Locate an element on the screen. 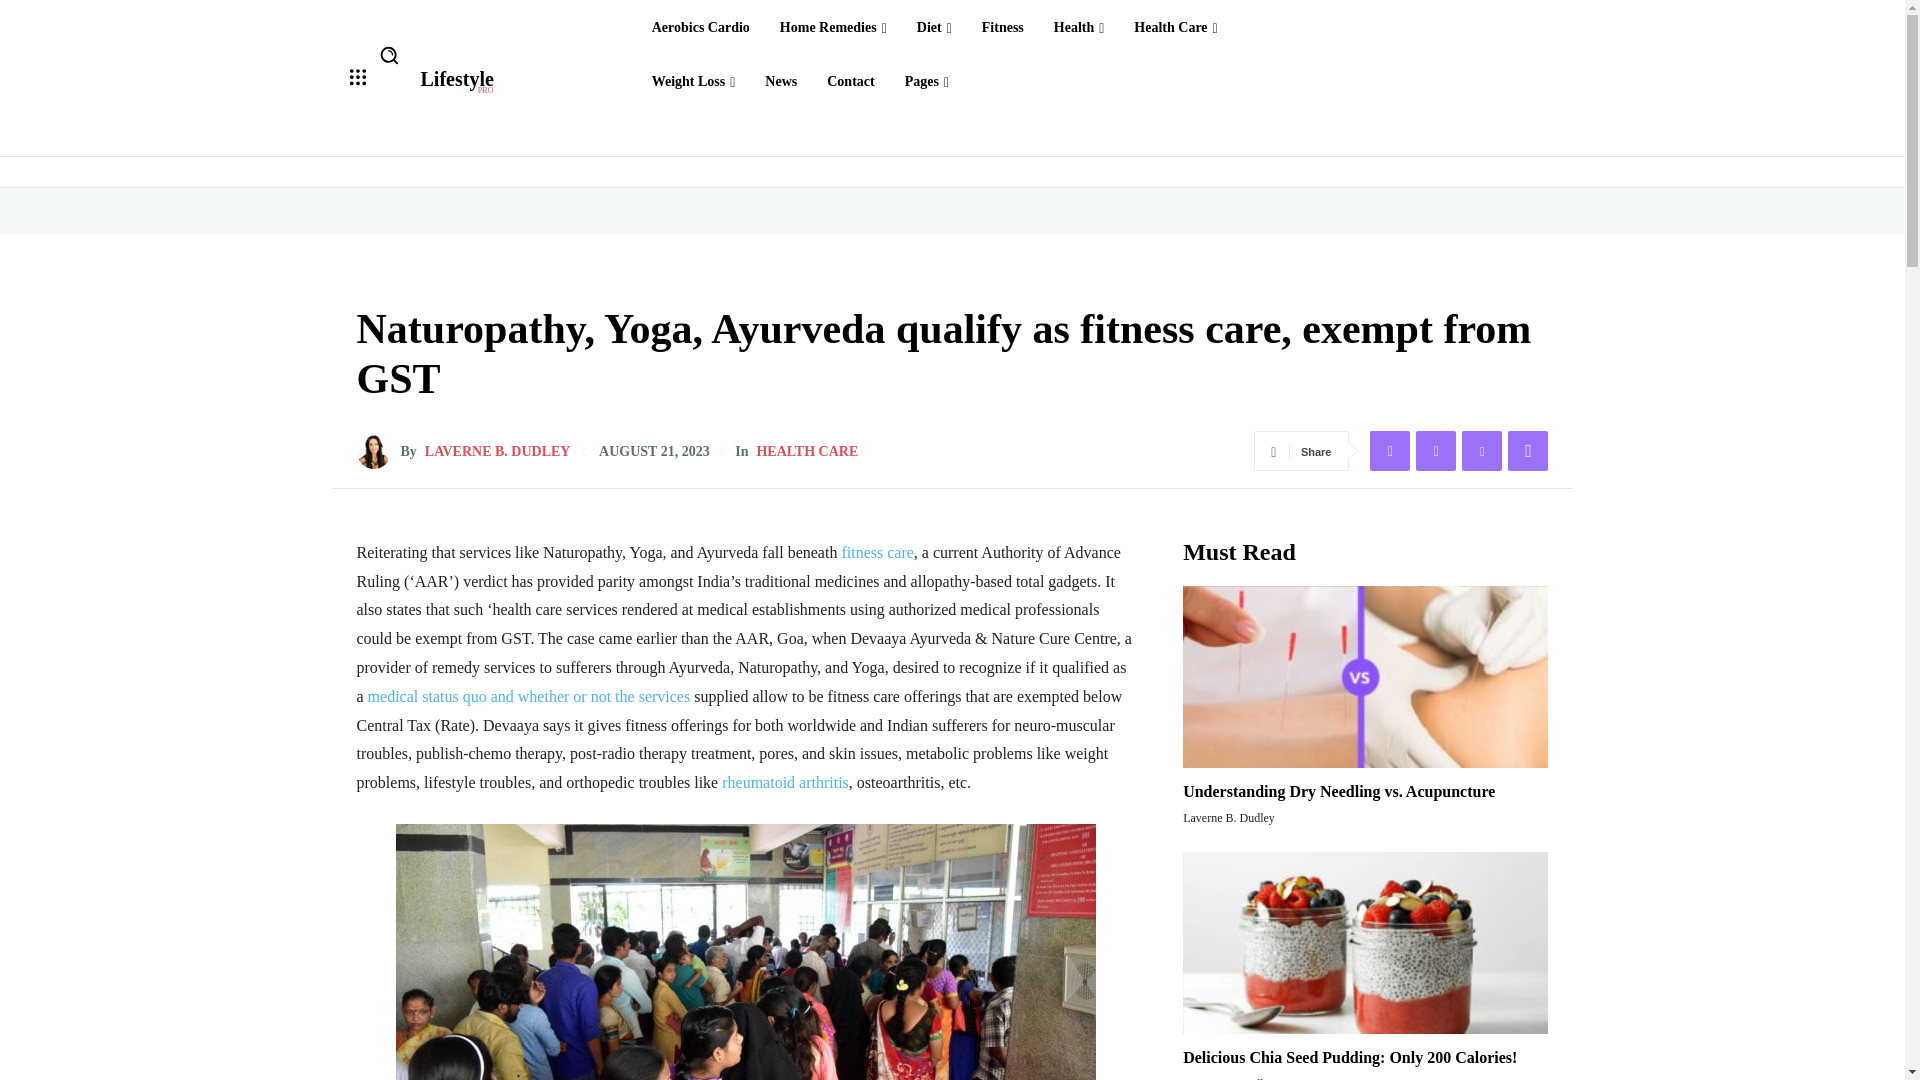 The width and height of the screenshot is (1920, 1080). Fitness is located at coordinates (1002, 28).